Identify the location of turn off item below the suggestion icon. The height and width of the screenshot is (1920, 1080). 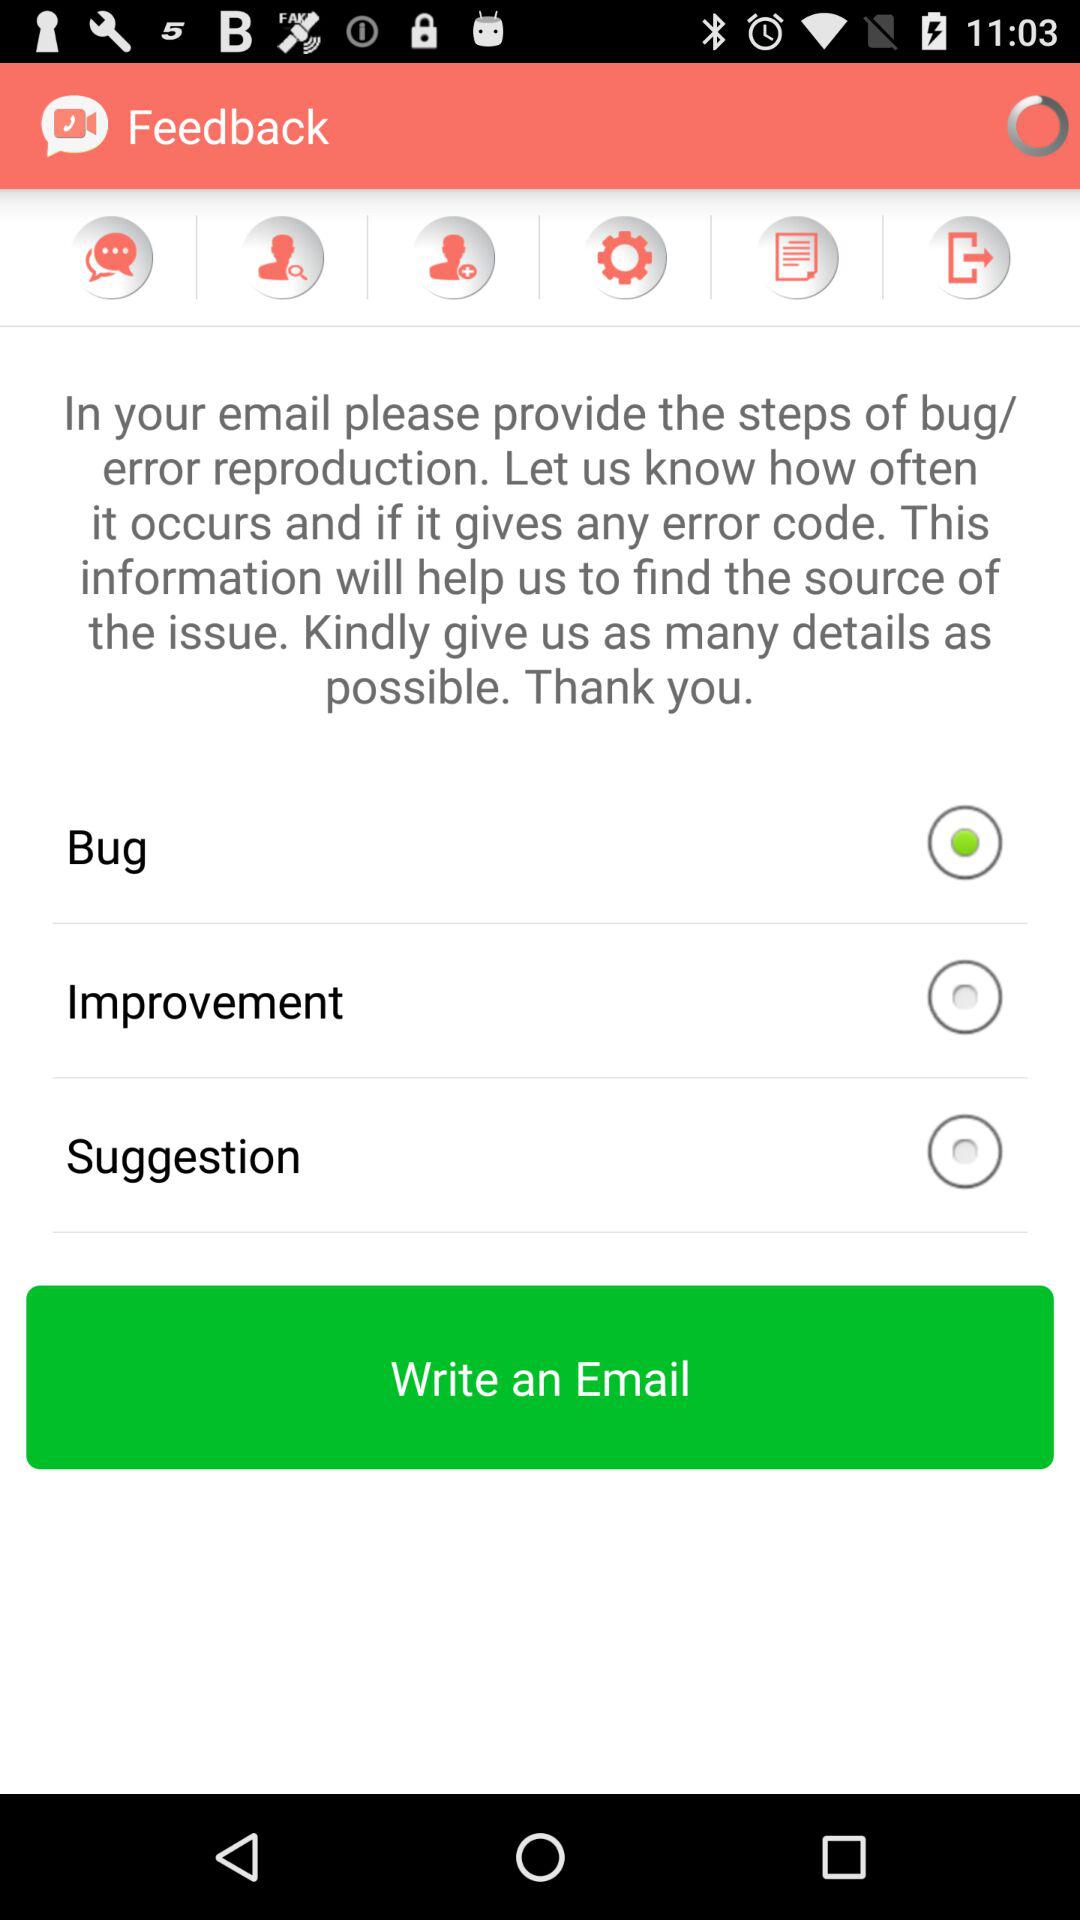
(540, 1377).